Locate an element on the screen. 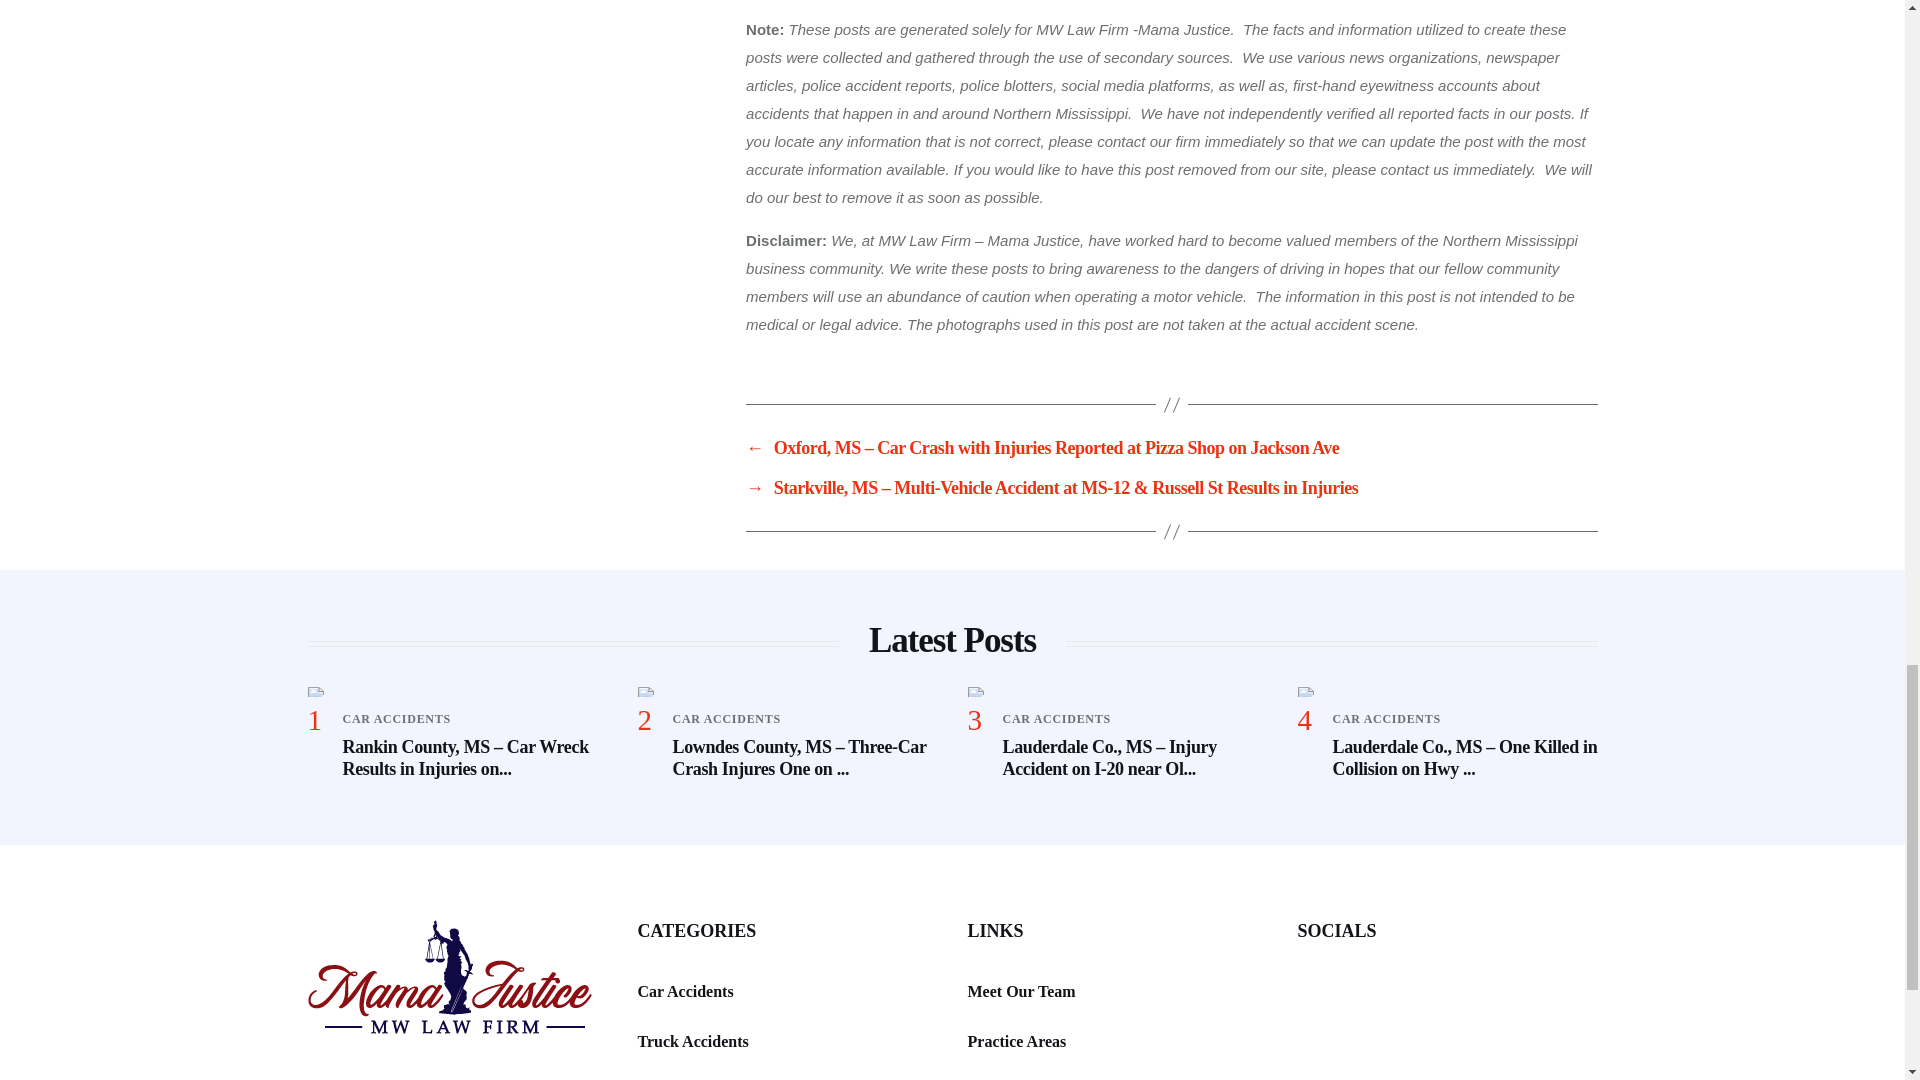 This screenshot has height=1080, width=1920. CAR ACCIDENTS is located at coordinates (1386, 718).